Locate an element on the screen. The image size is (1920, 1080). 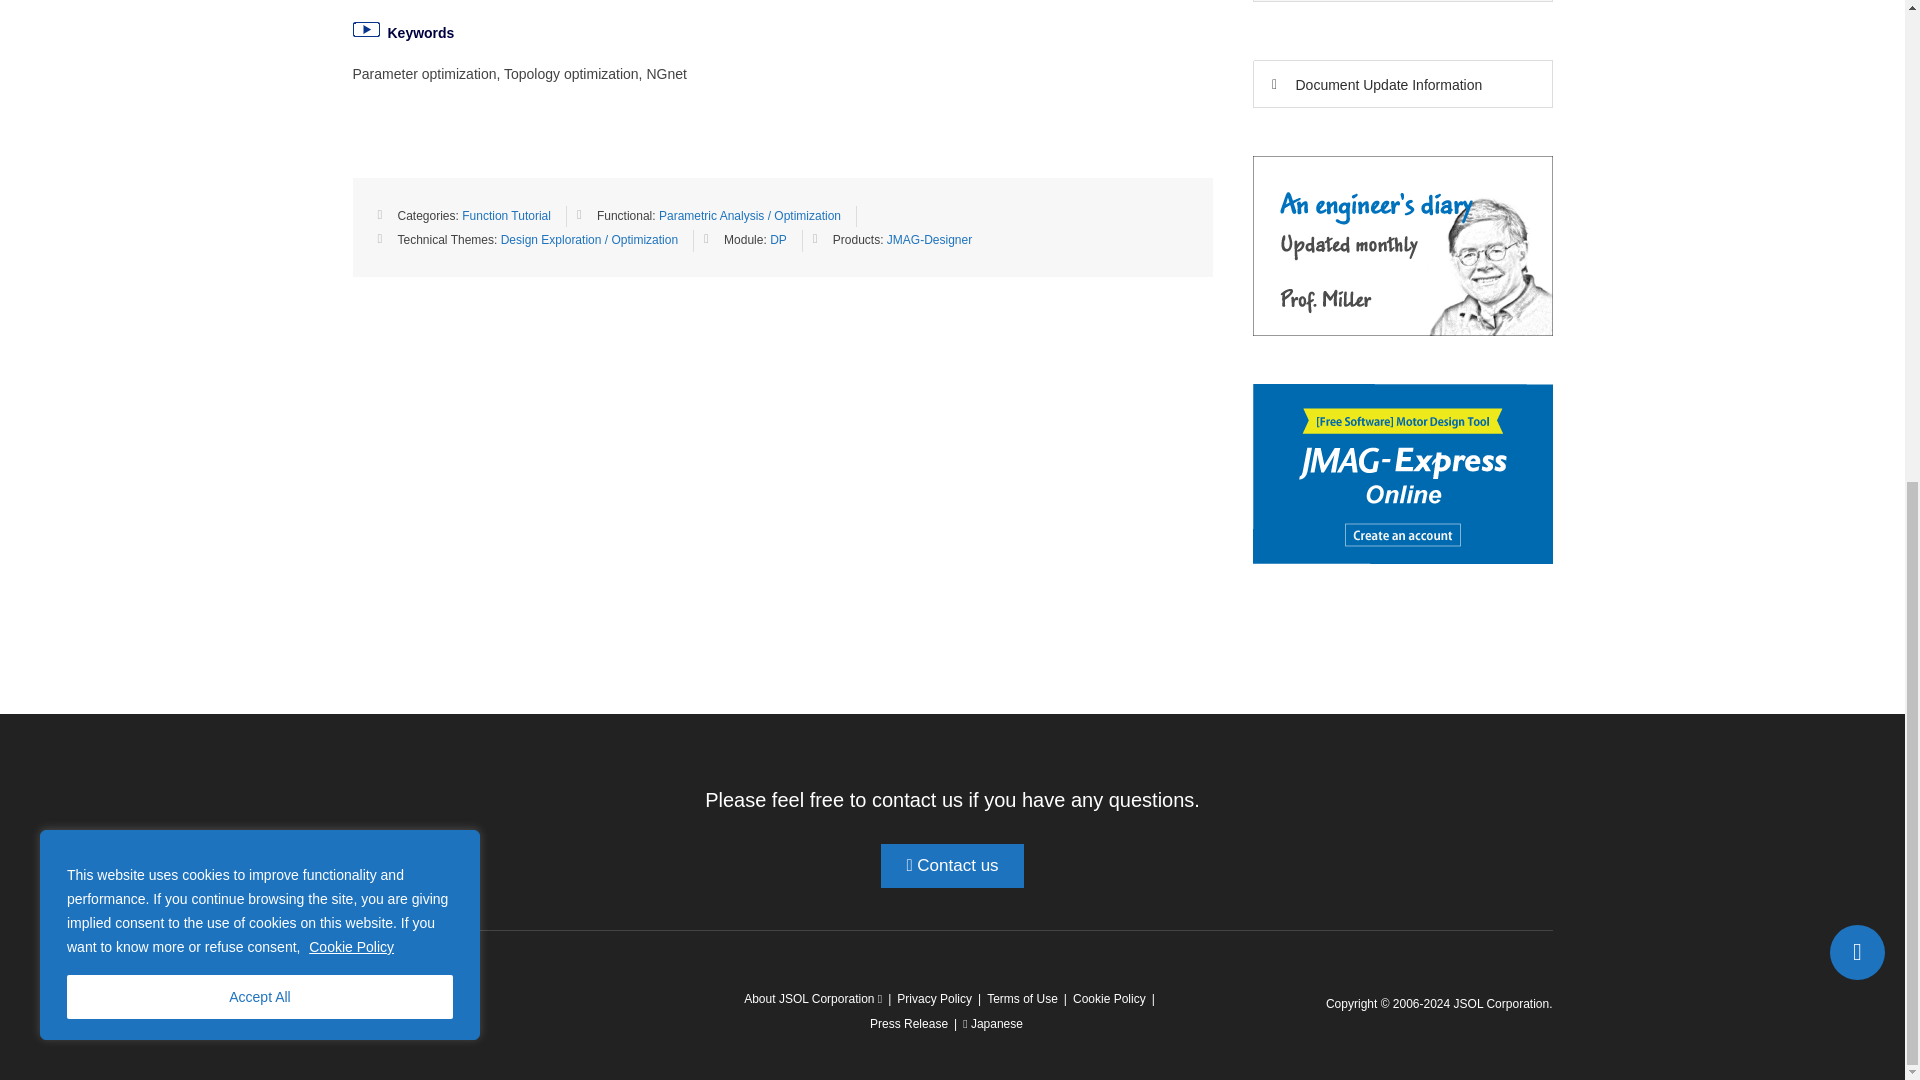
Cookie Policy is located at coordinates (351, 82).